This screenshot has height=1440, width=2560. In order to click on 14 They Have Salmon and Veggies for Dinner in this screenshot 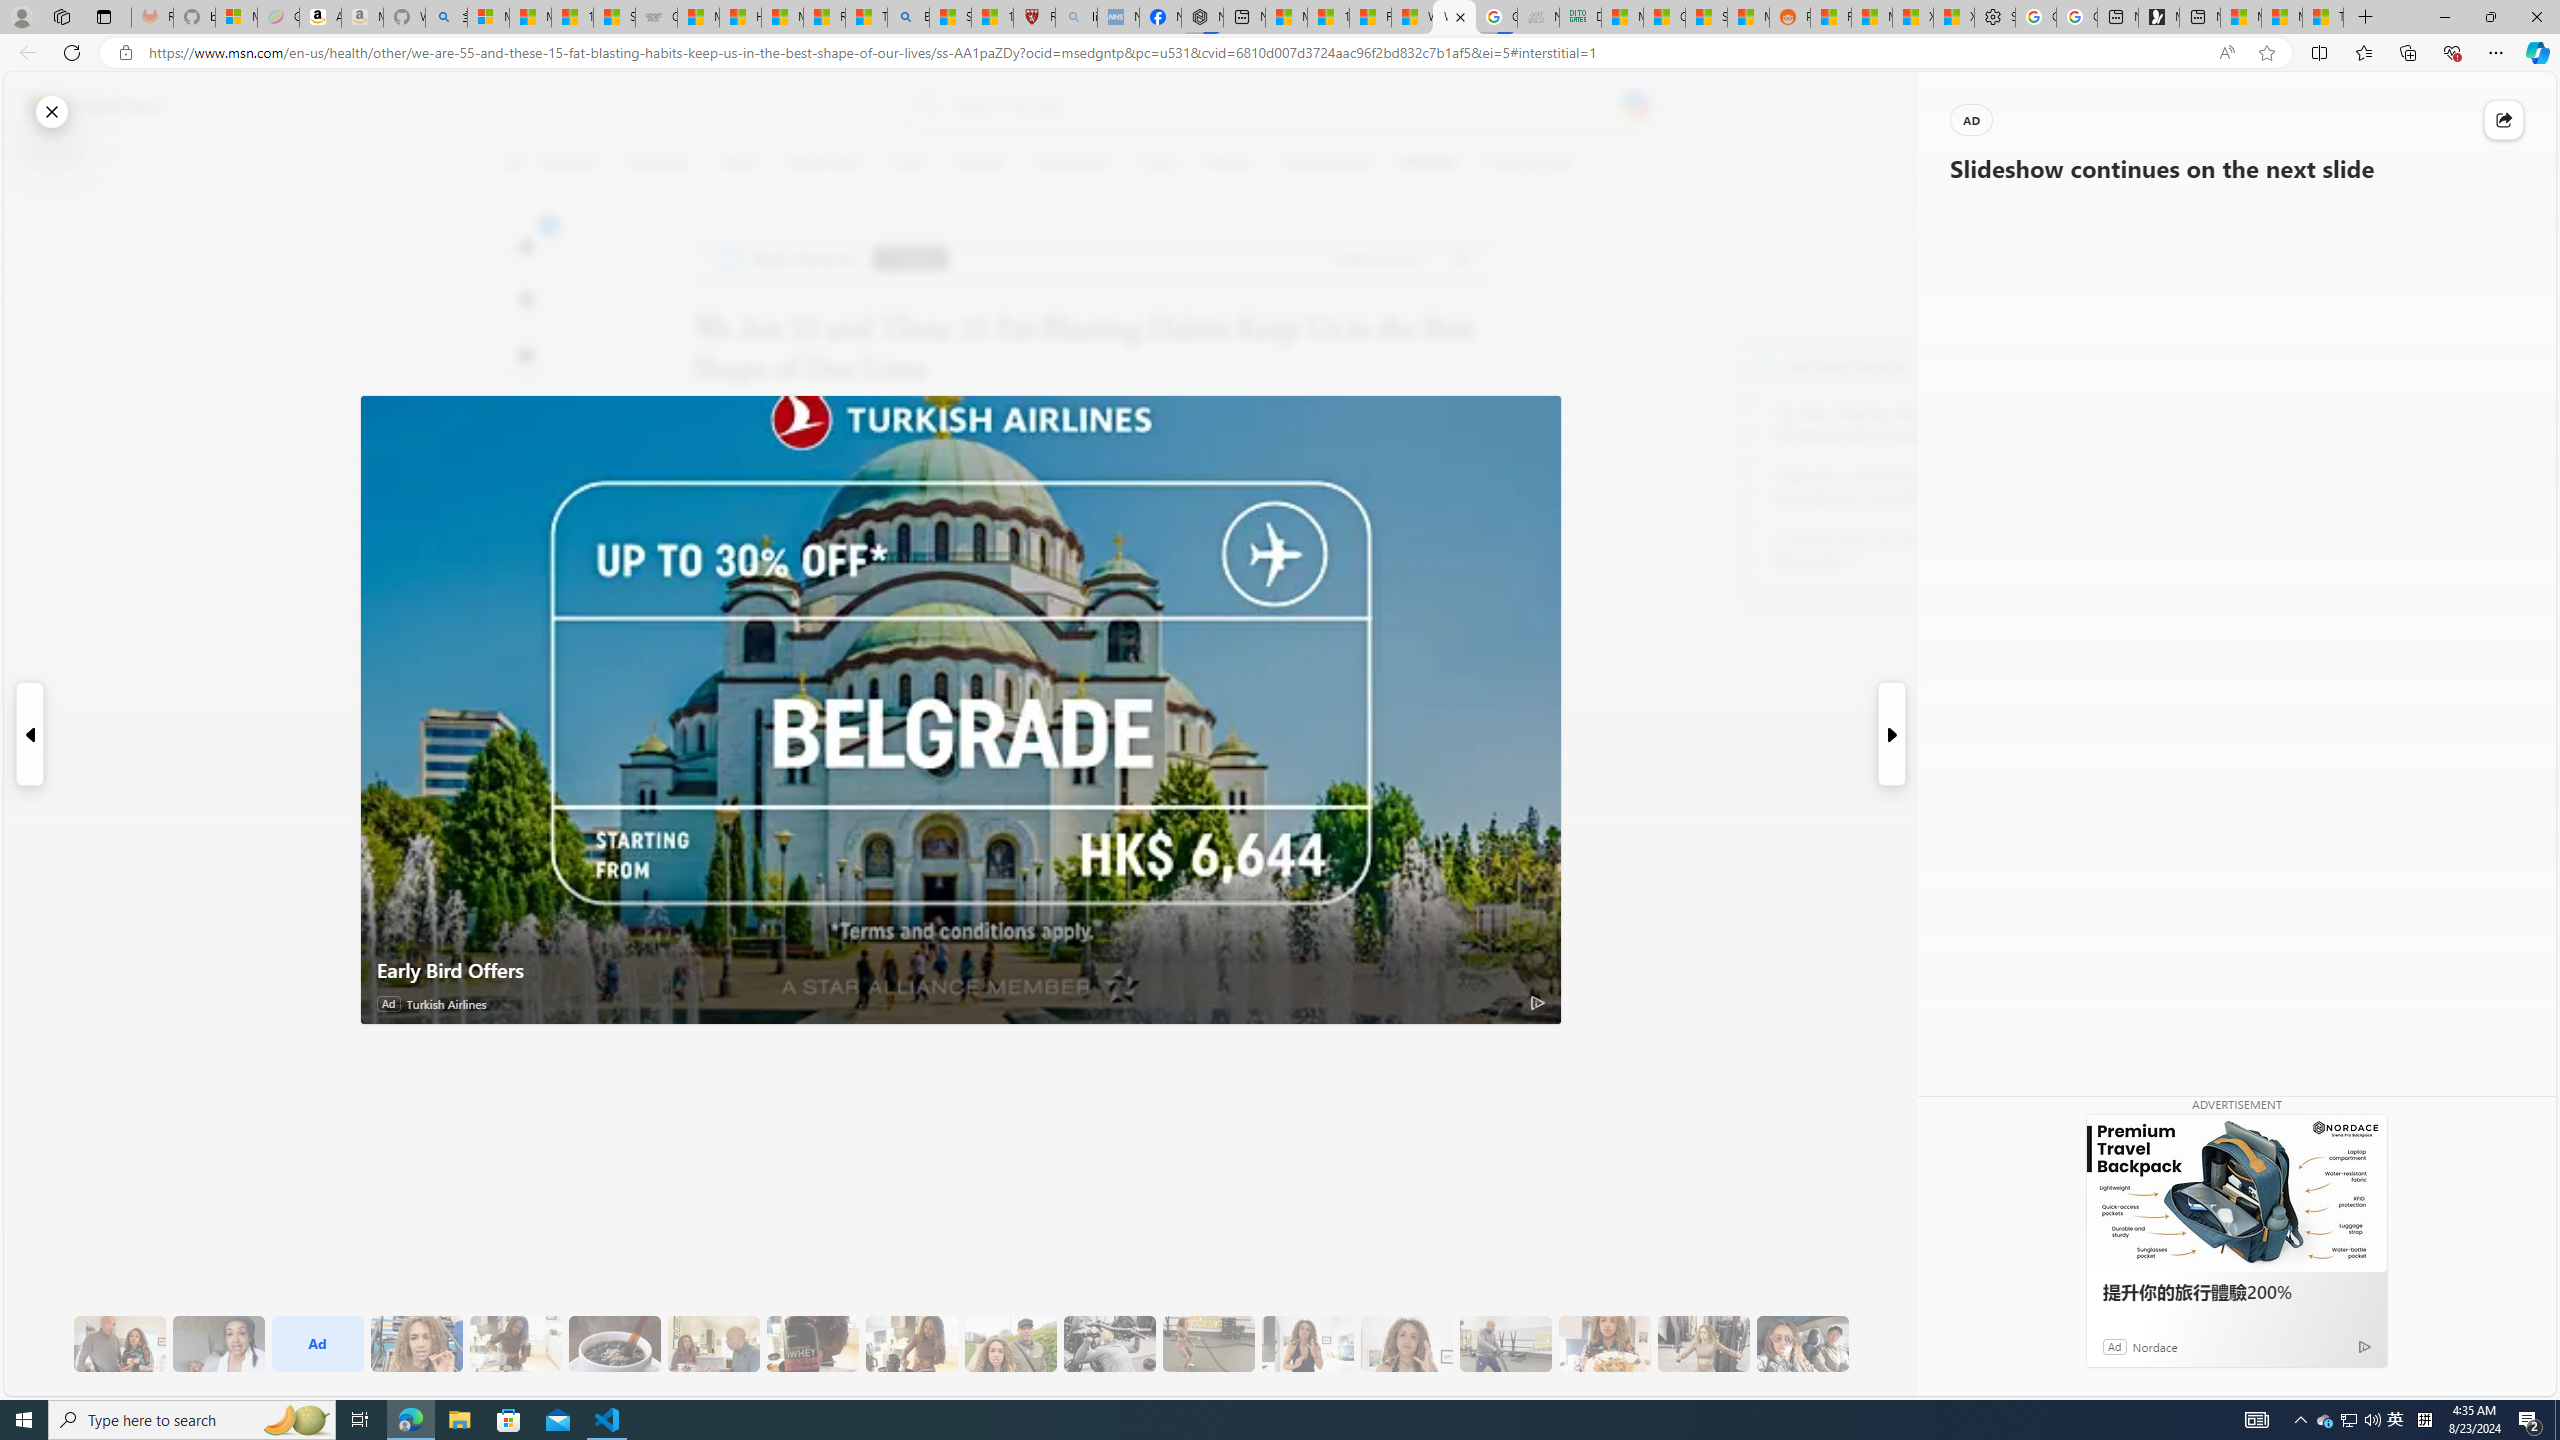, I will do `click(1605, 1344)`.